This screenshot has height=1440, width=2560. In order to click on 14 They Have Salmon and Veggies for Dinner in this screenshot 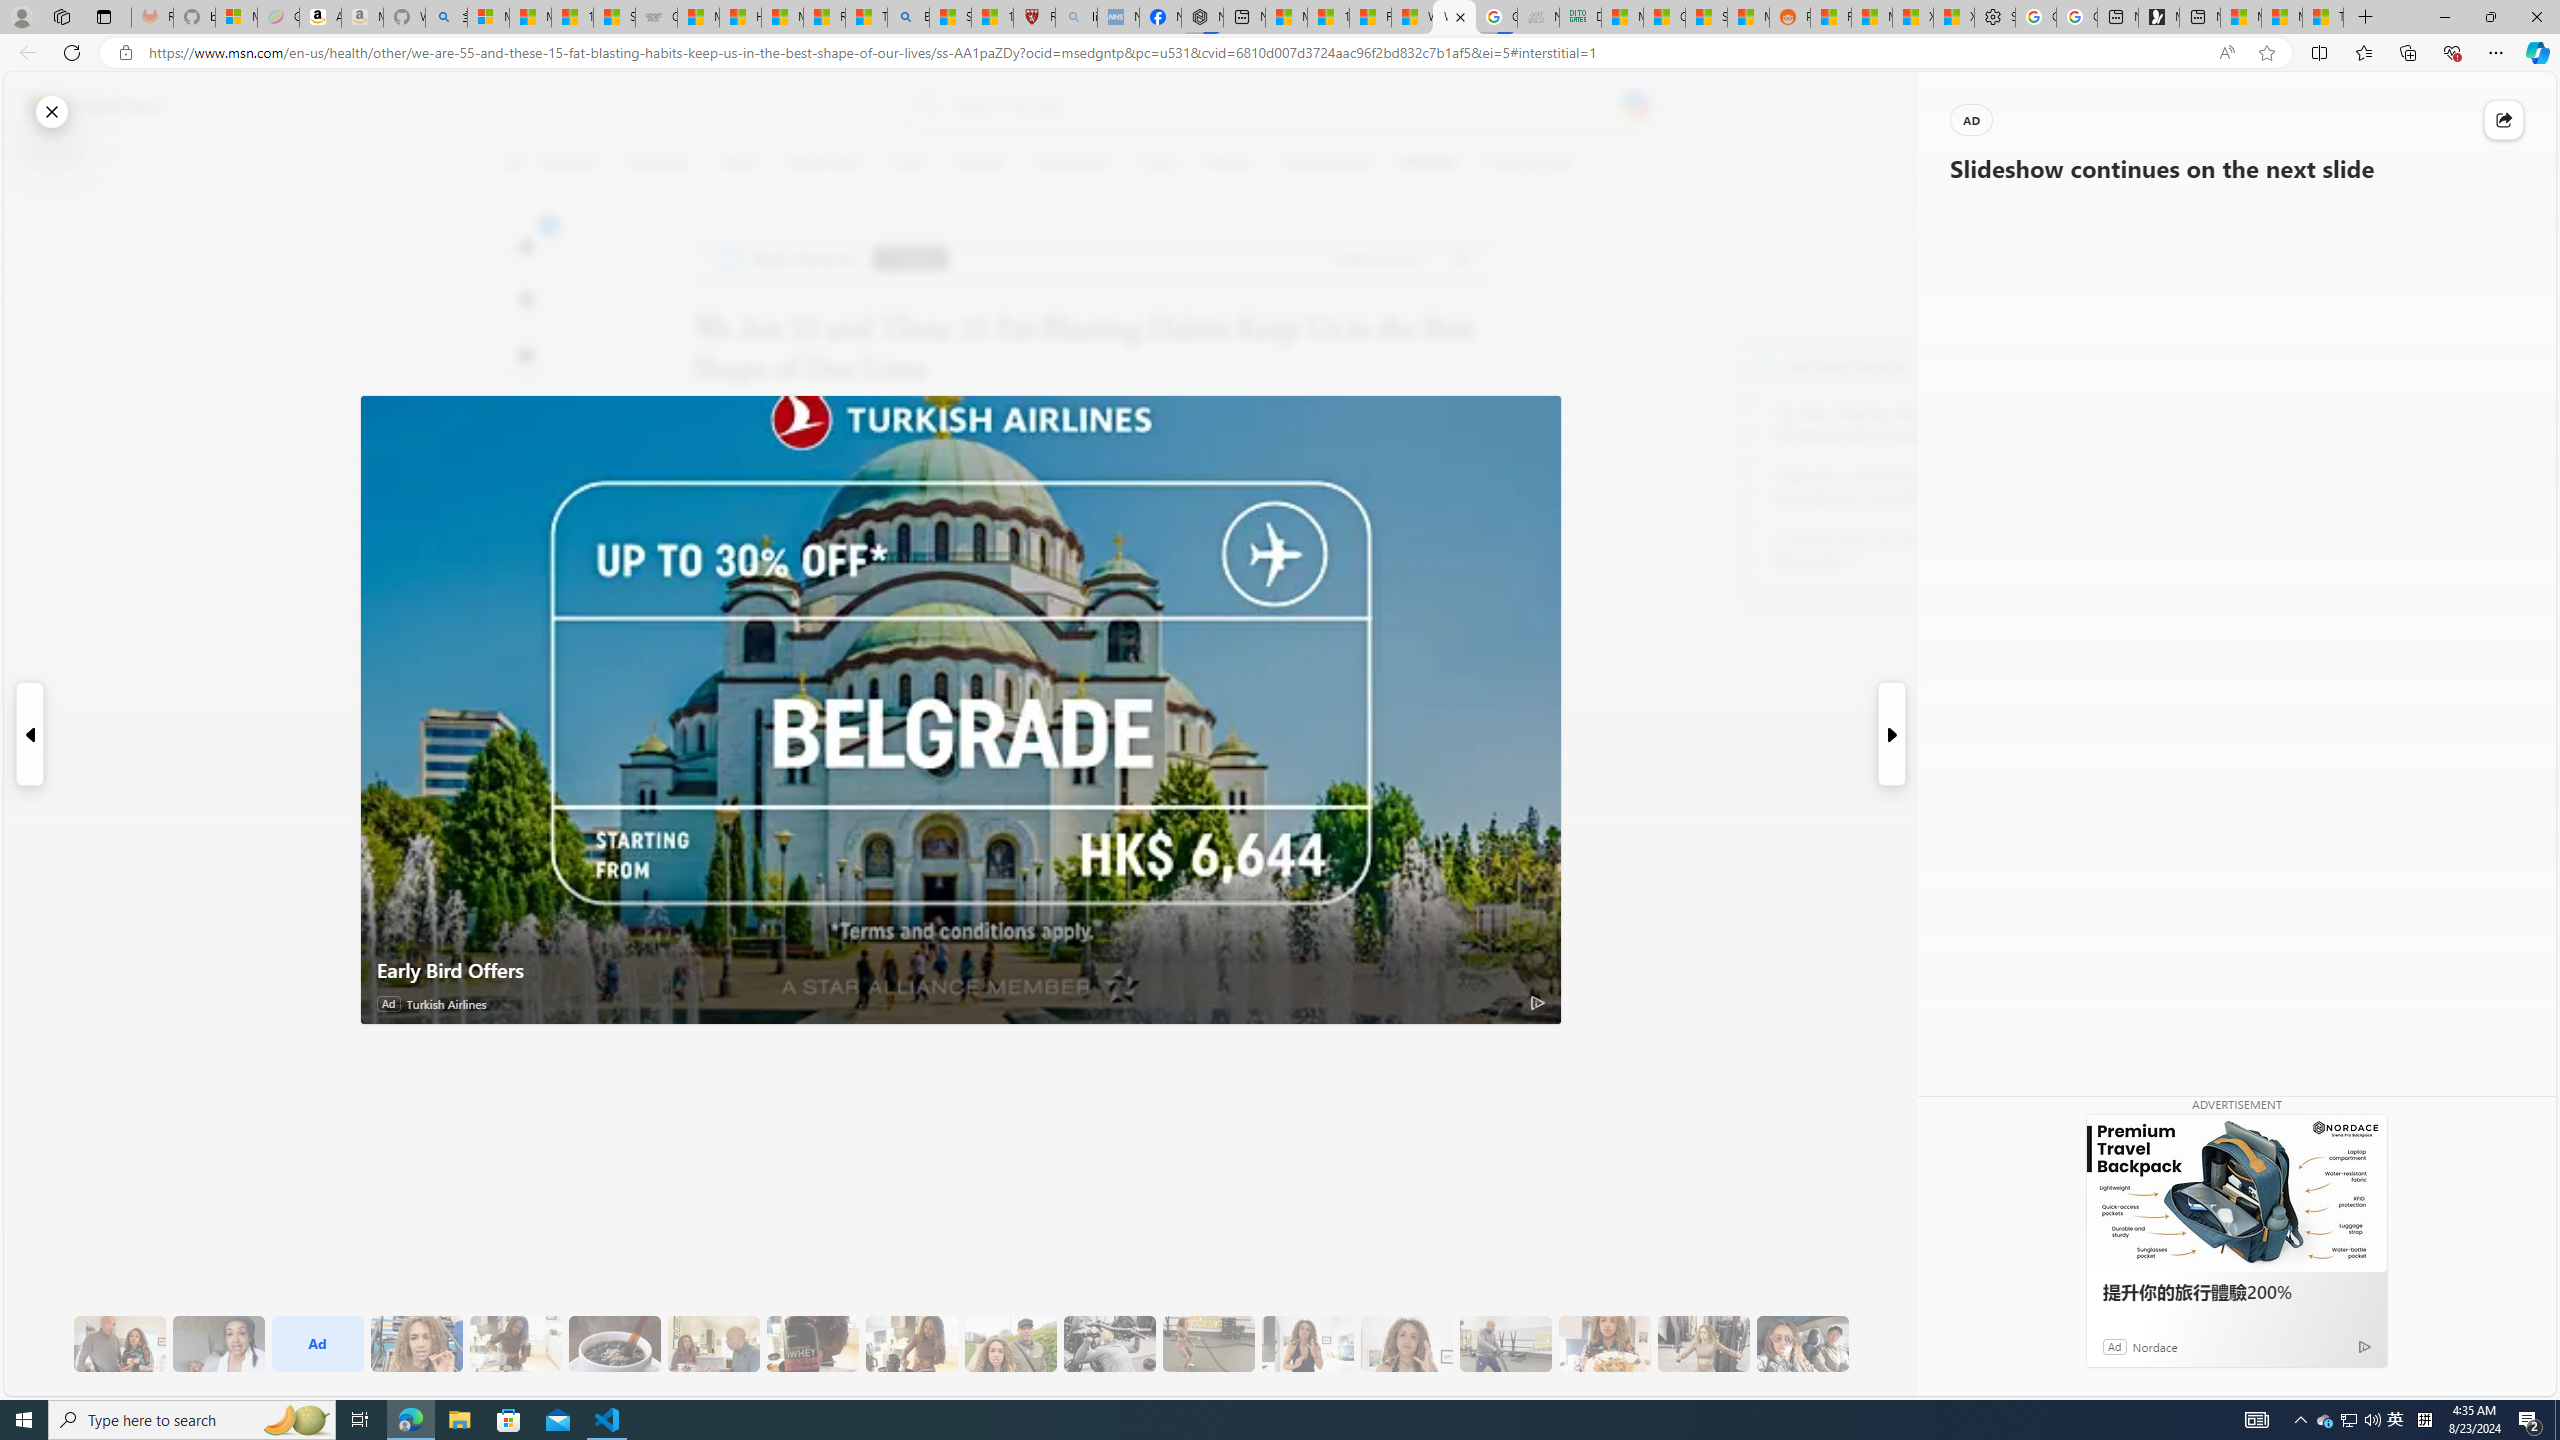, I will do `click(1605, 1344)`.